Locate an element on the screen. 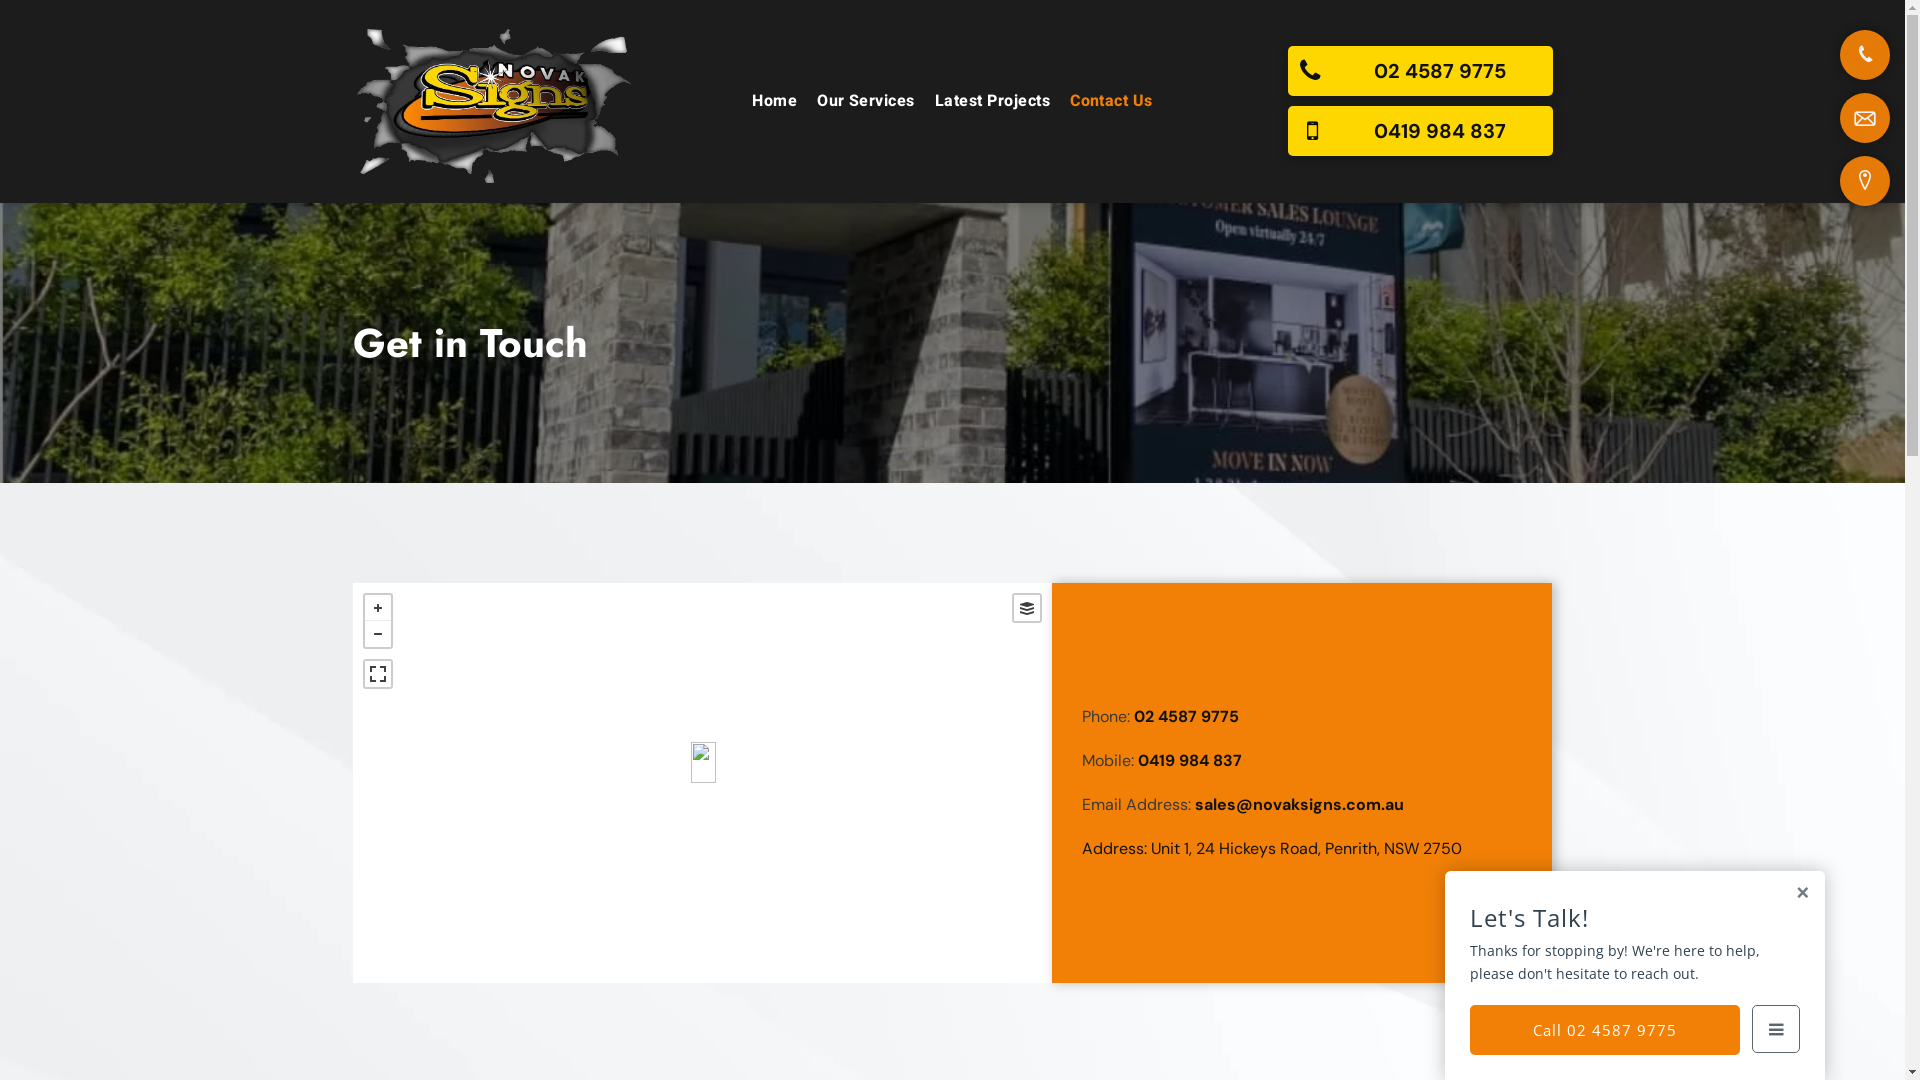 Image resolution: width=1920 pixels, height=1080 pixels. Home is located at coordinates (774, 101).